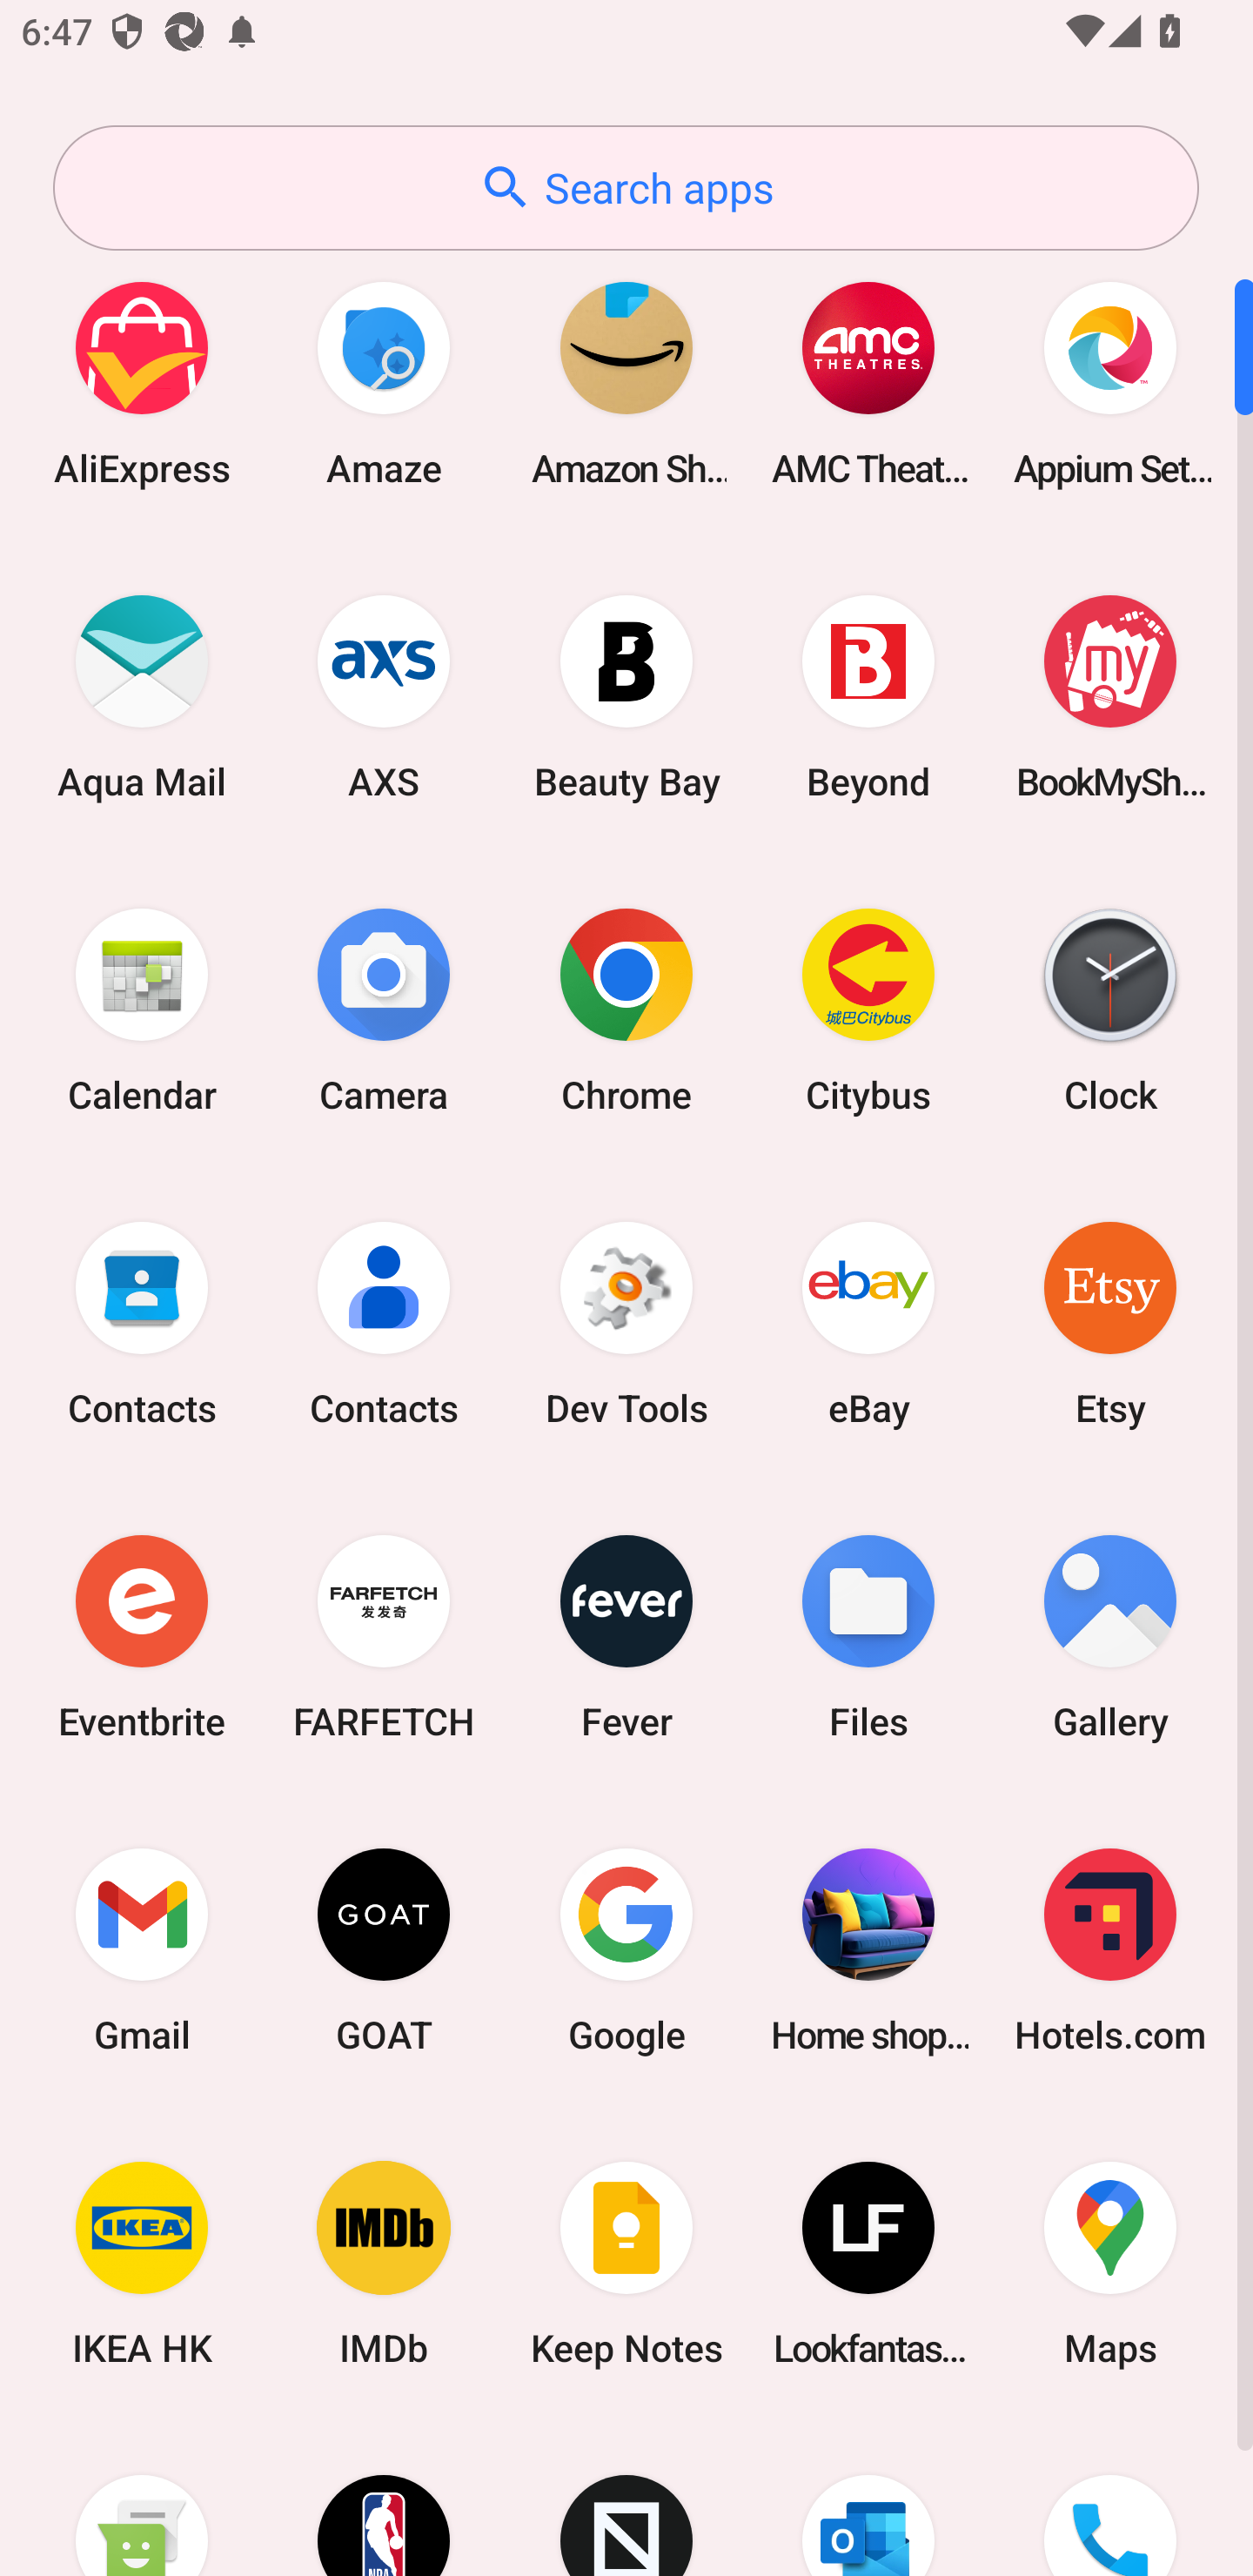 This screenshot has width=1253, height=2576. I want to click on Camera, so click(384, 1010).